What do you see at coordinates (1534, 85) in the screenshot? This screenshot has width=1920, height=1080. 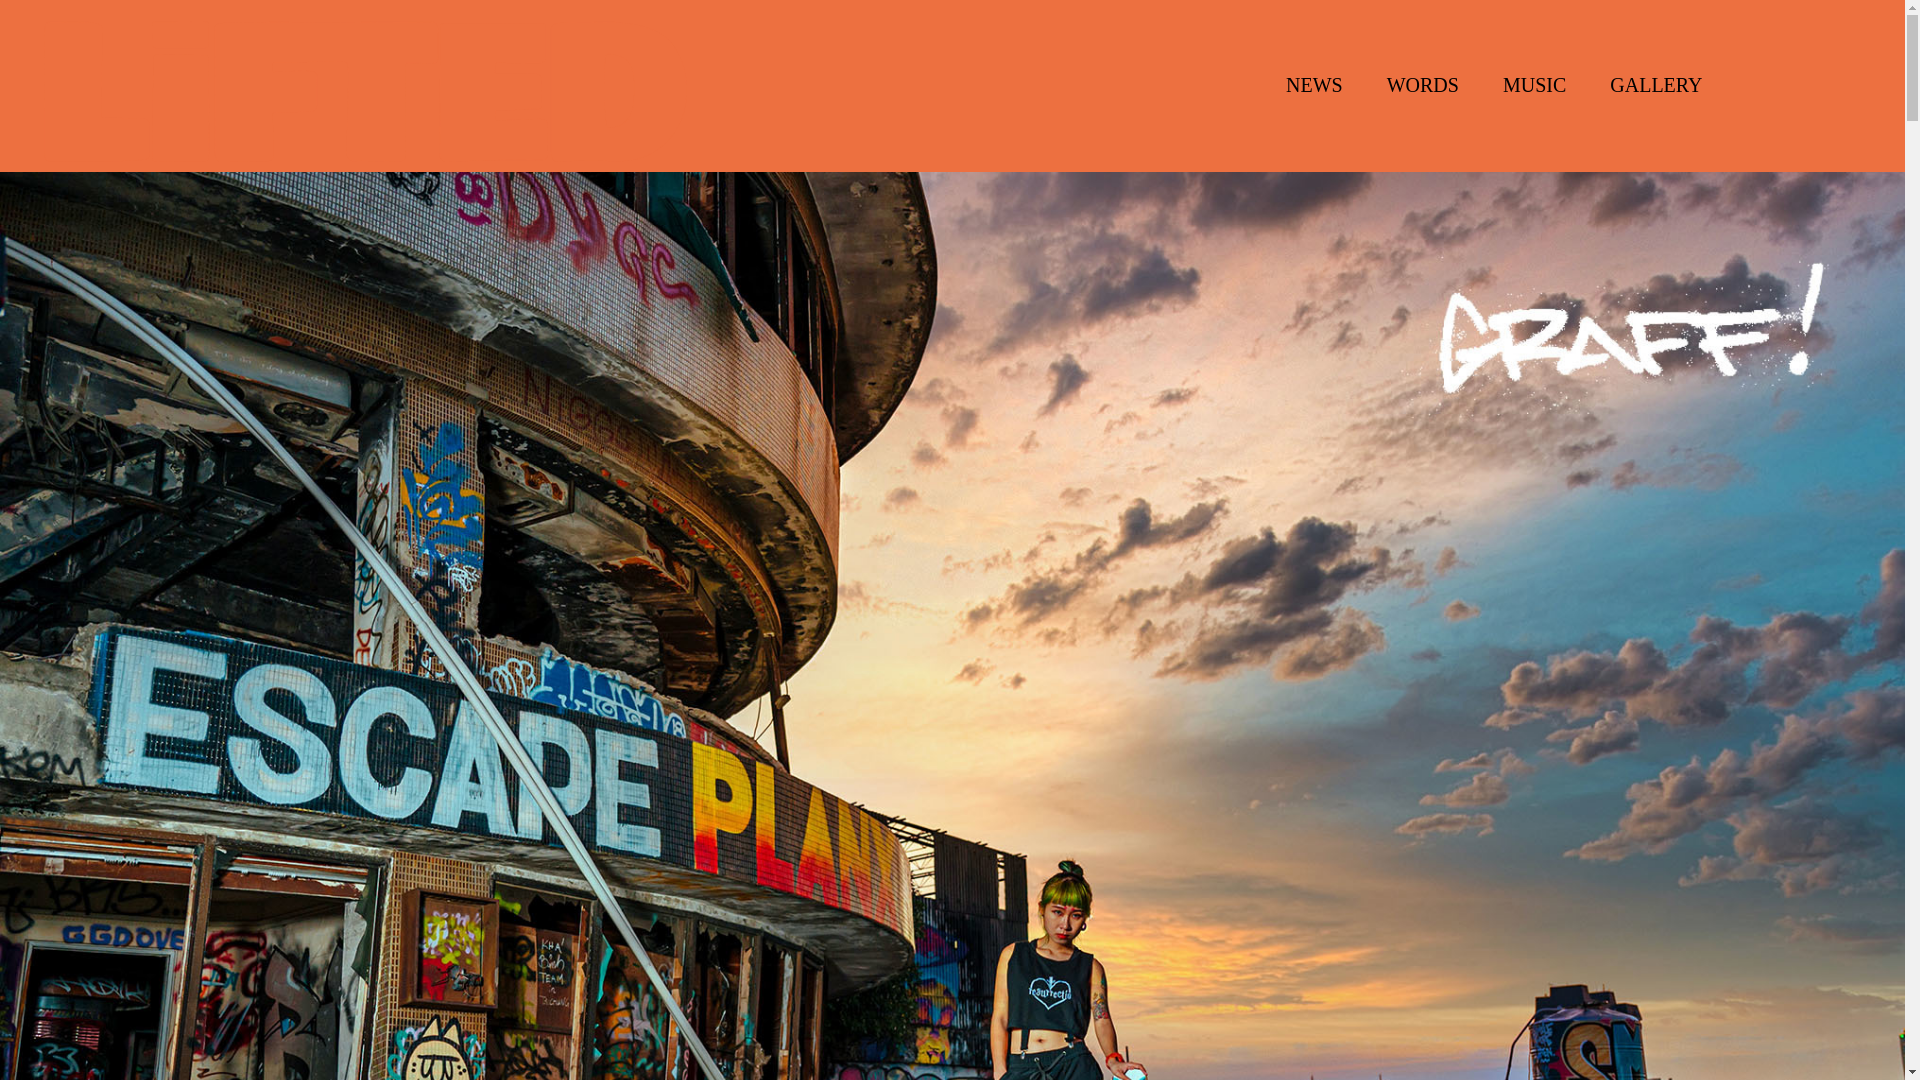 I see `MUSIC` at bounding box center [1534, 85].